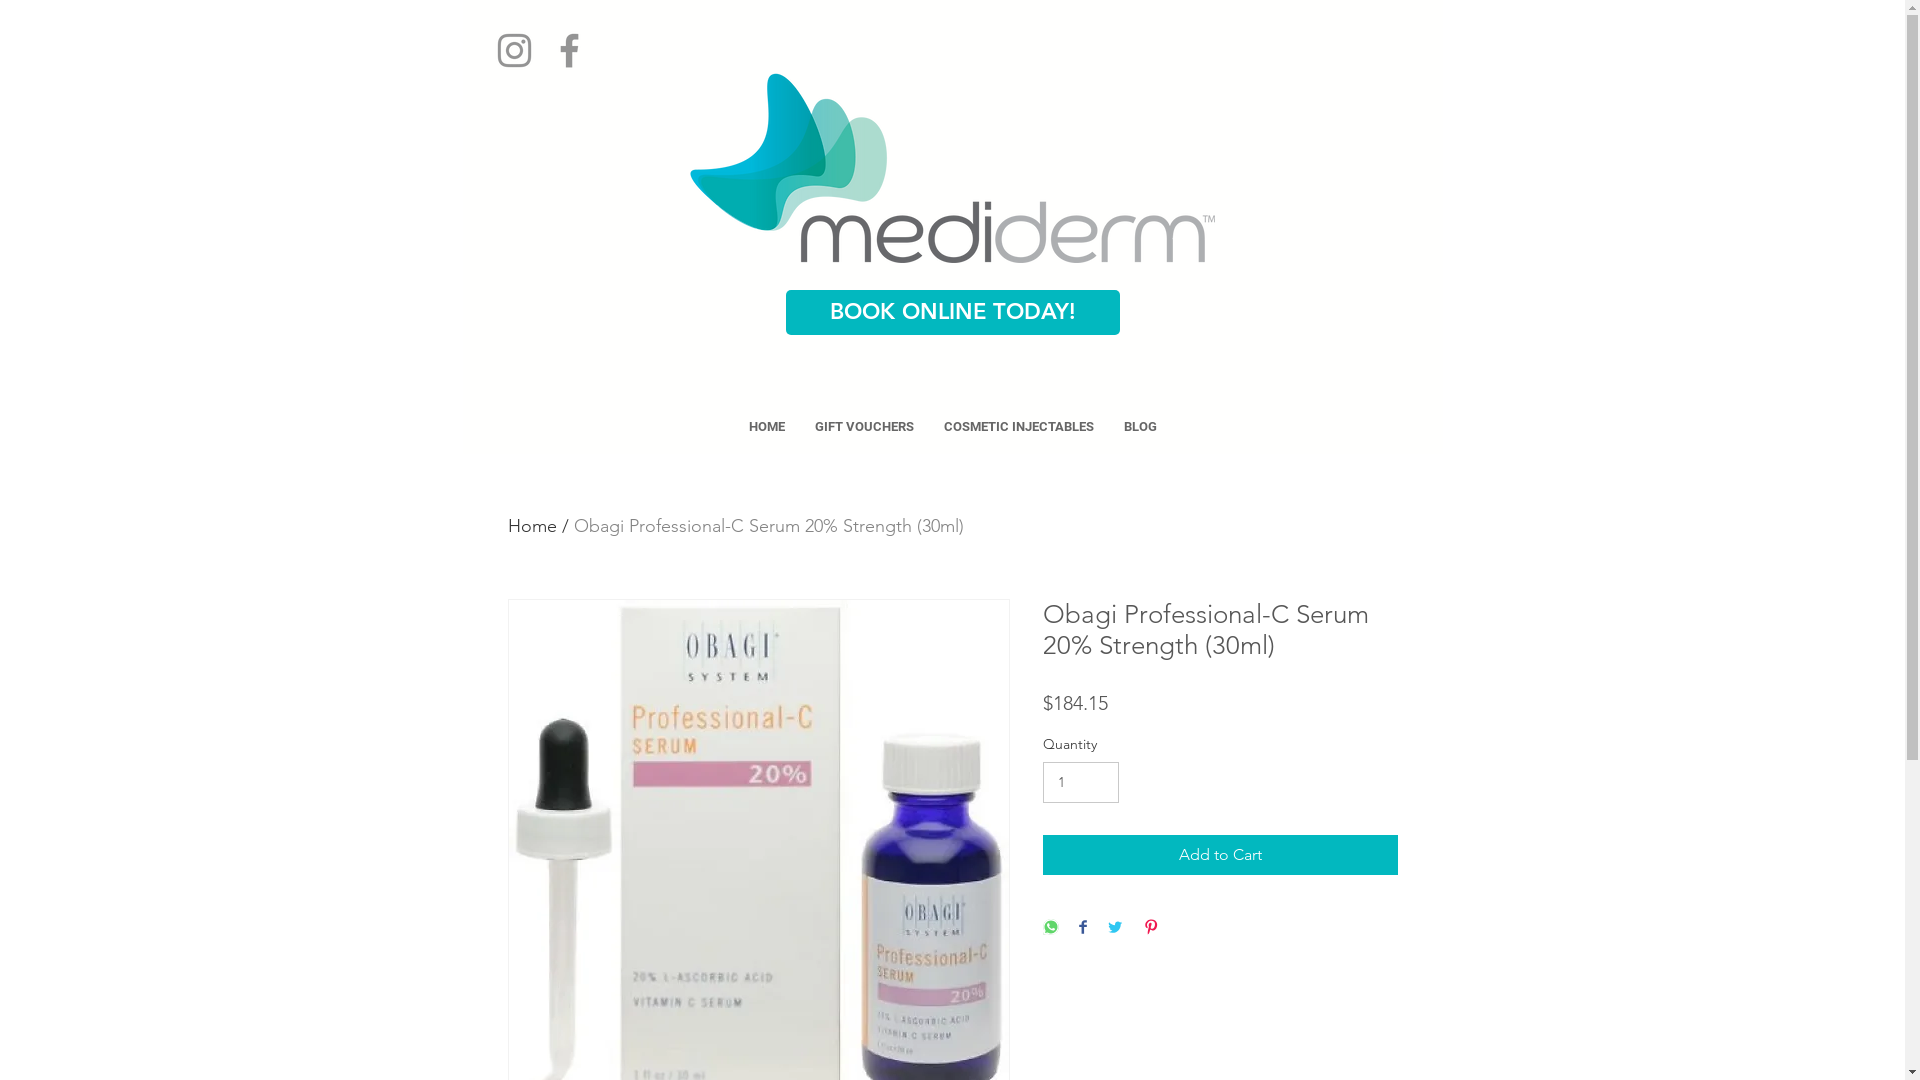 Image resolution: width=1920 pixels, height=1080 pixels. I want to click on Home, so click(532, 526).